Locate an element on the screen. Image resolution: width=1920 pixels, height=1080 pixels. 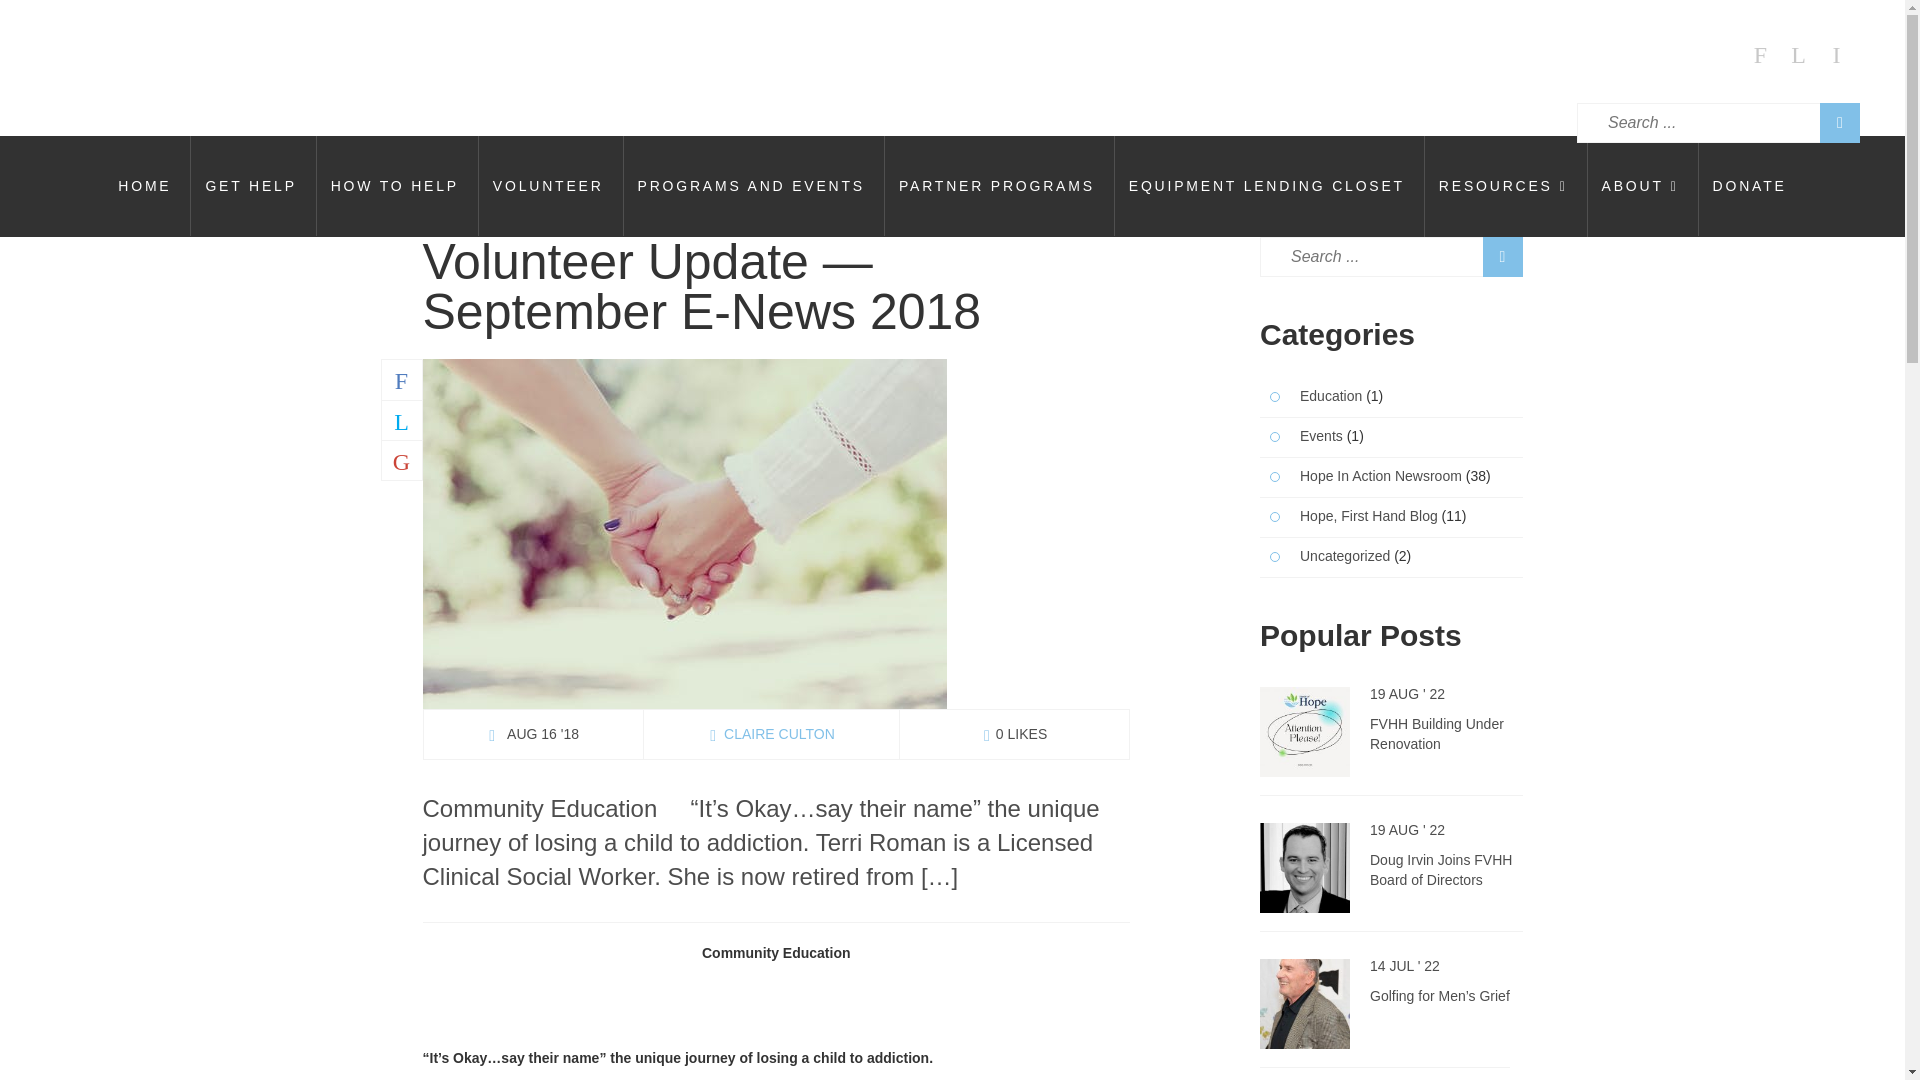
EQUIPMENT LENDING CLOSET is located at coordinates (1266, 186).